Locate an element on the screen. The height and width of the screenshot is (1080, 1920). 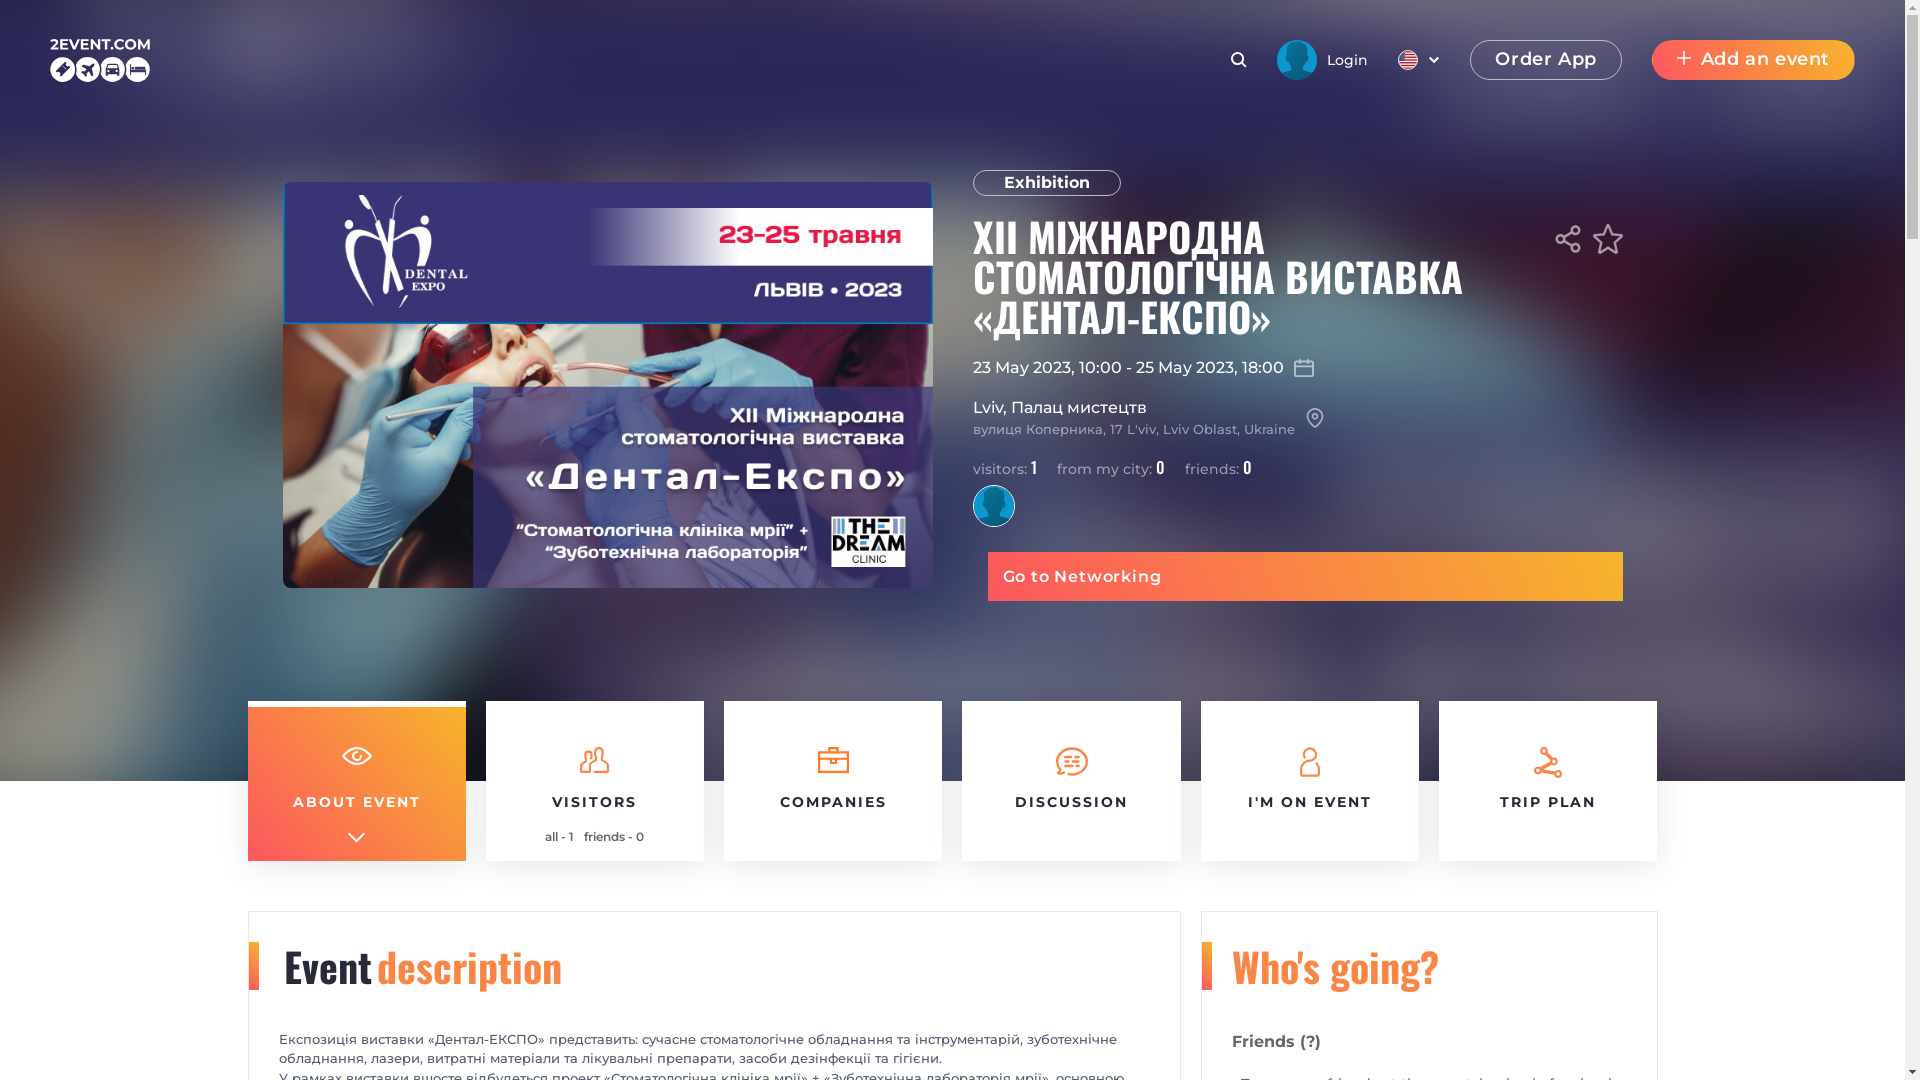
TRIP PLAN is located at coordinates (1548, 781).